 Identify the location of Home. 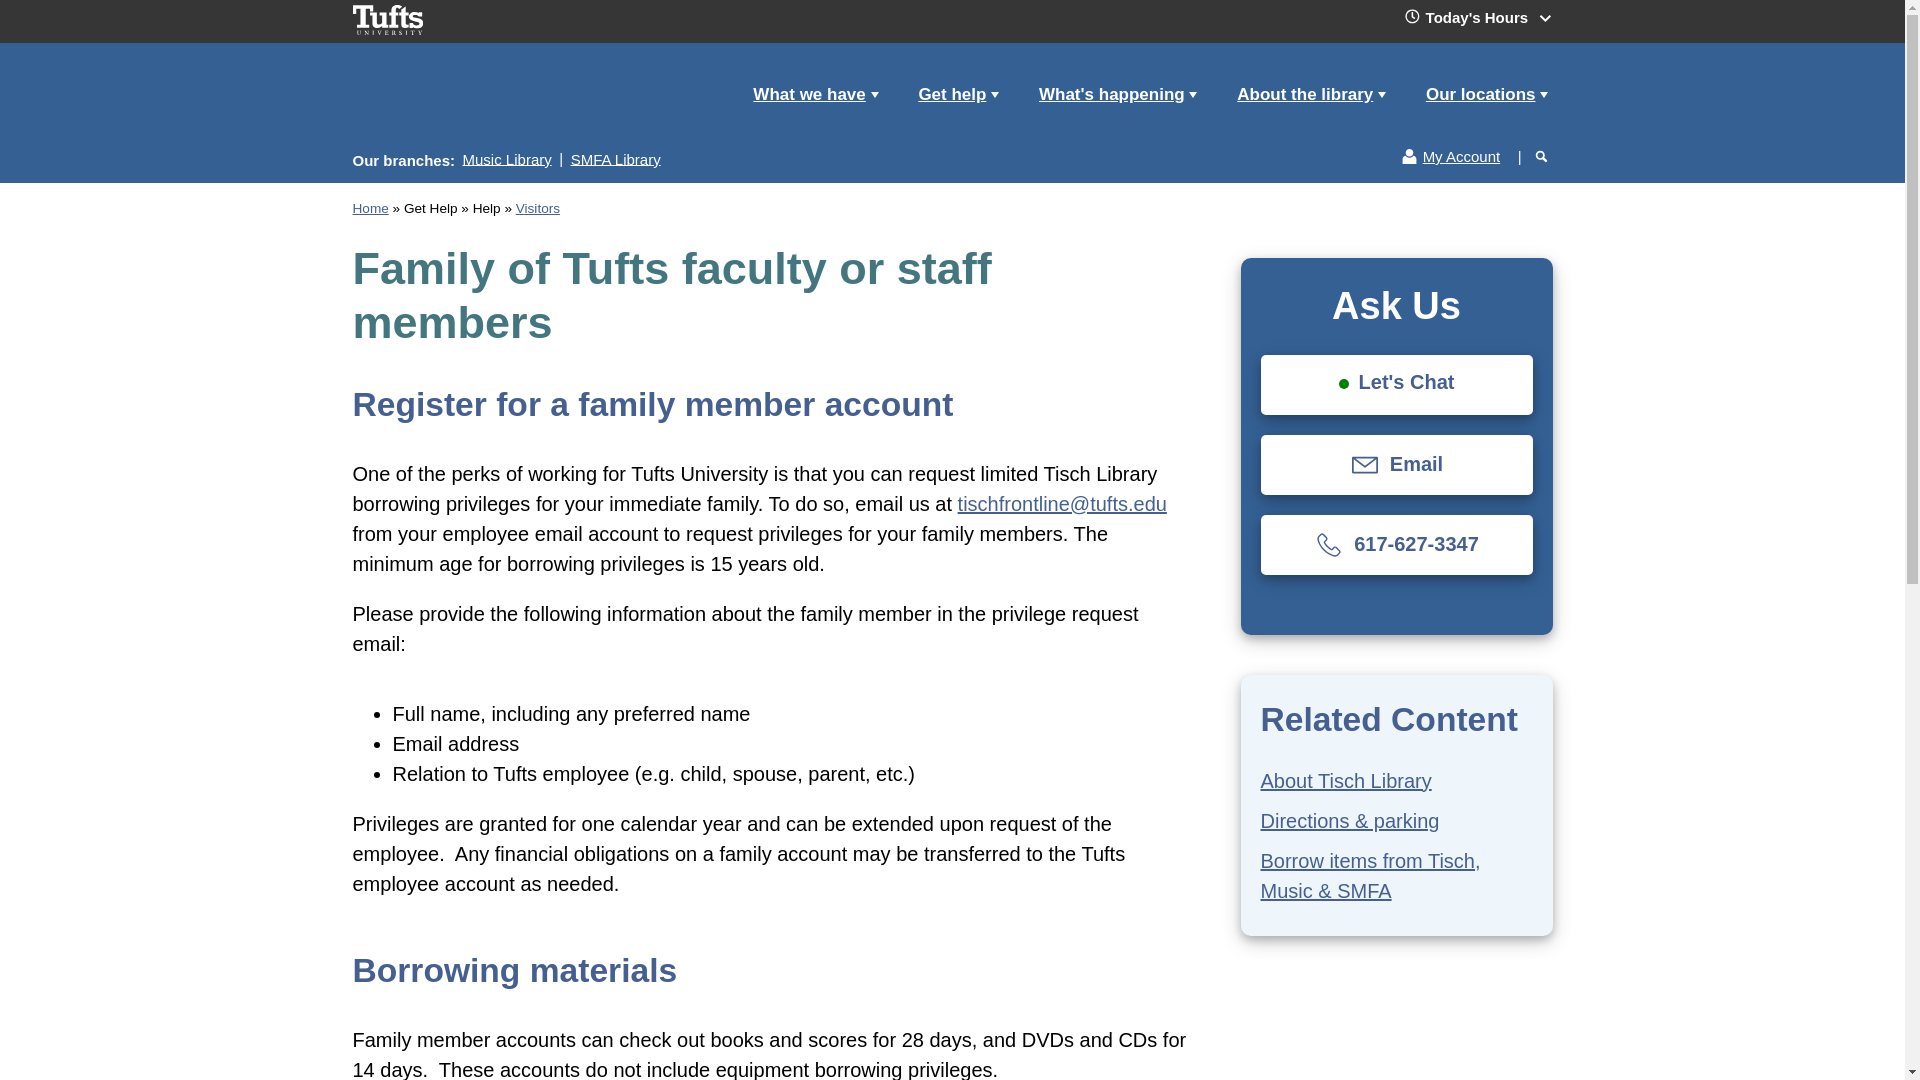
(465, 112).